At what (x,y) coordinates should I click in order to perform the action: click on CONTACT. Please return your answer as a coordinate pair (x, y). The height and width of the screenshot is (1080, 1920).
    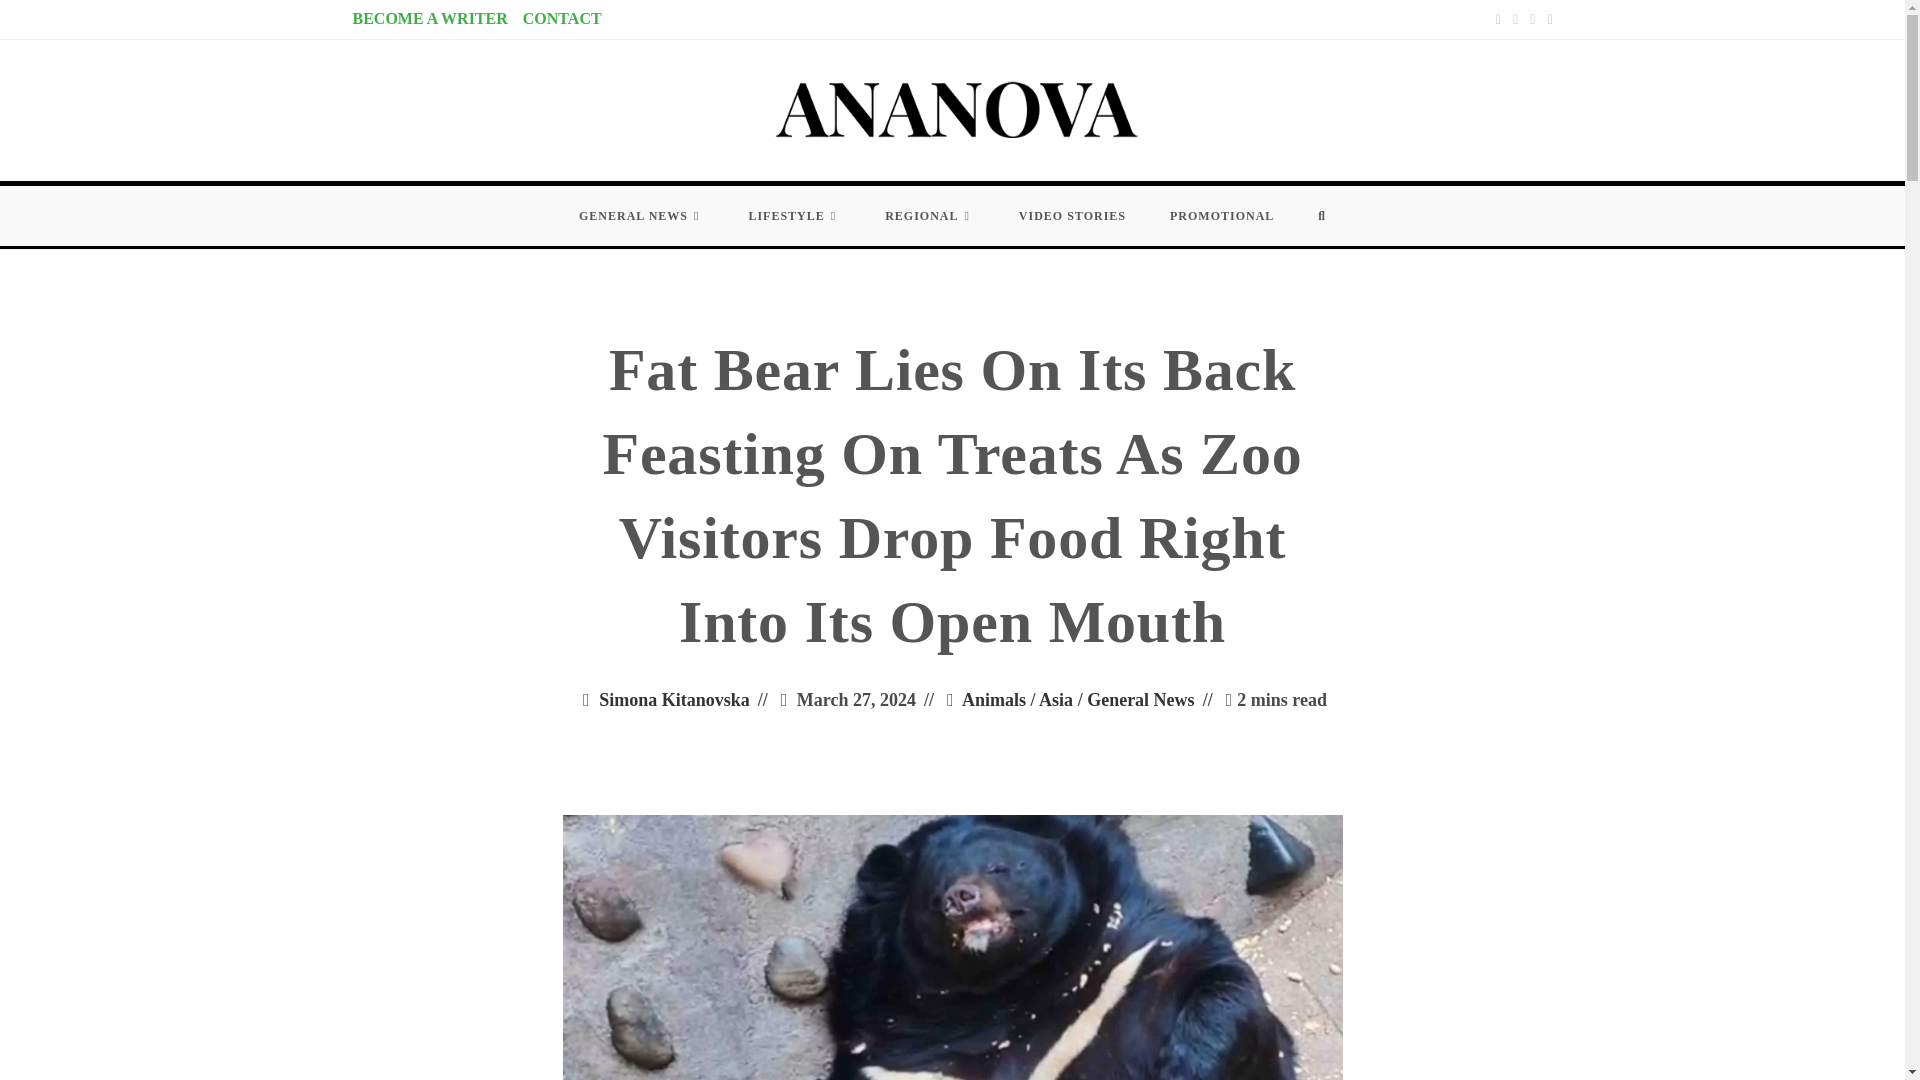
    Looking at the image, I should click on (562, 18).